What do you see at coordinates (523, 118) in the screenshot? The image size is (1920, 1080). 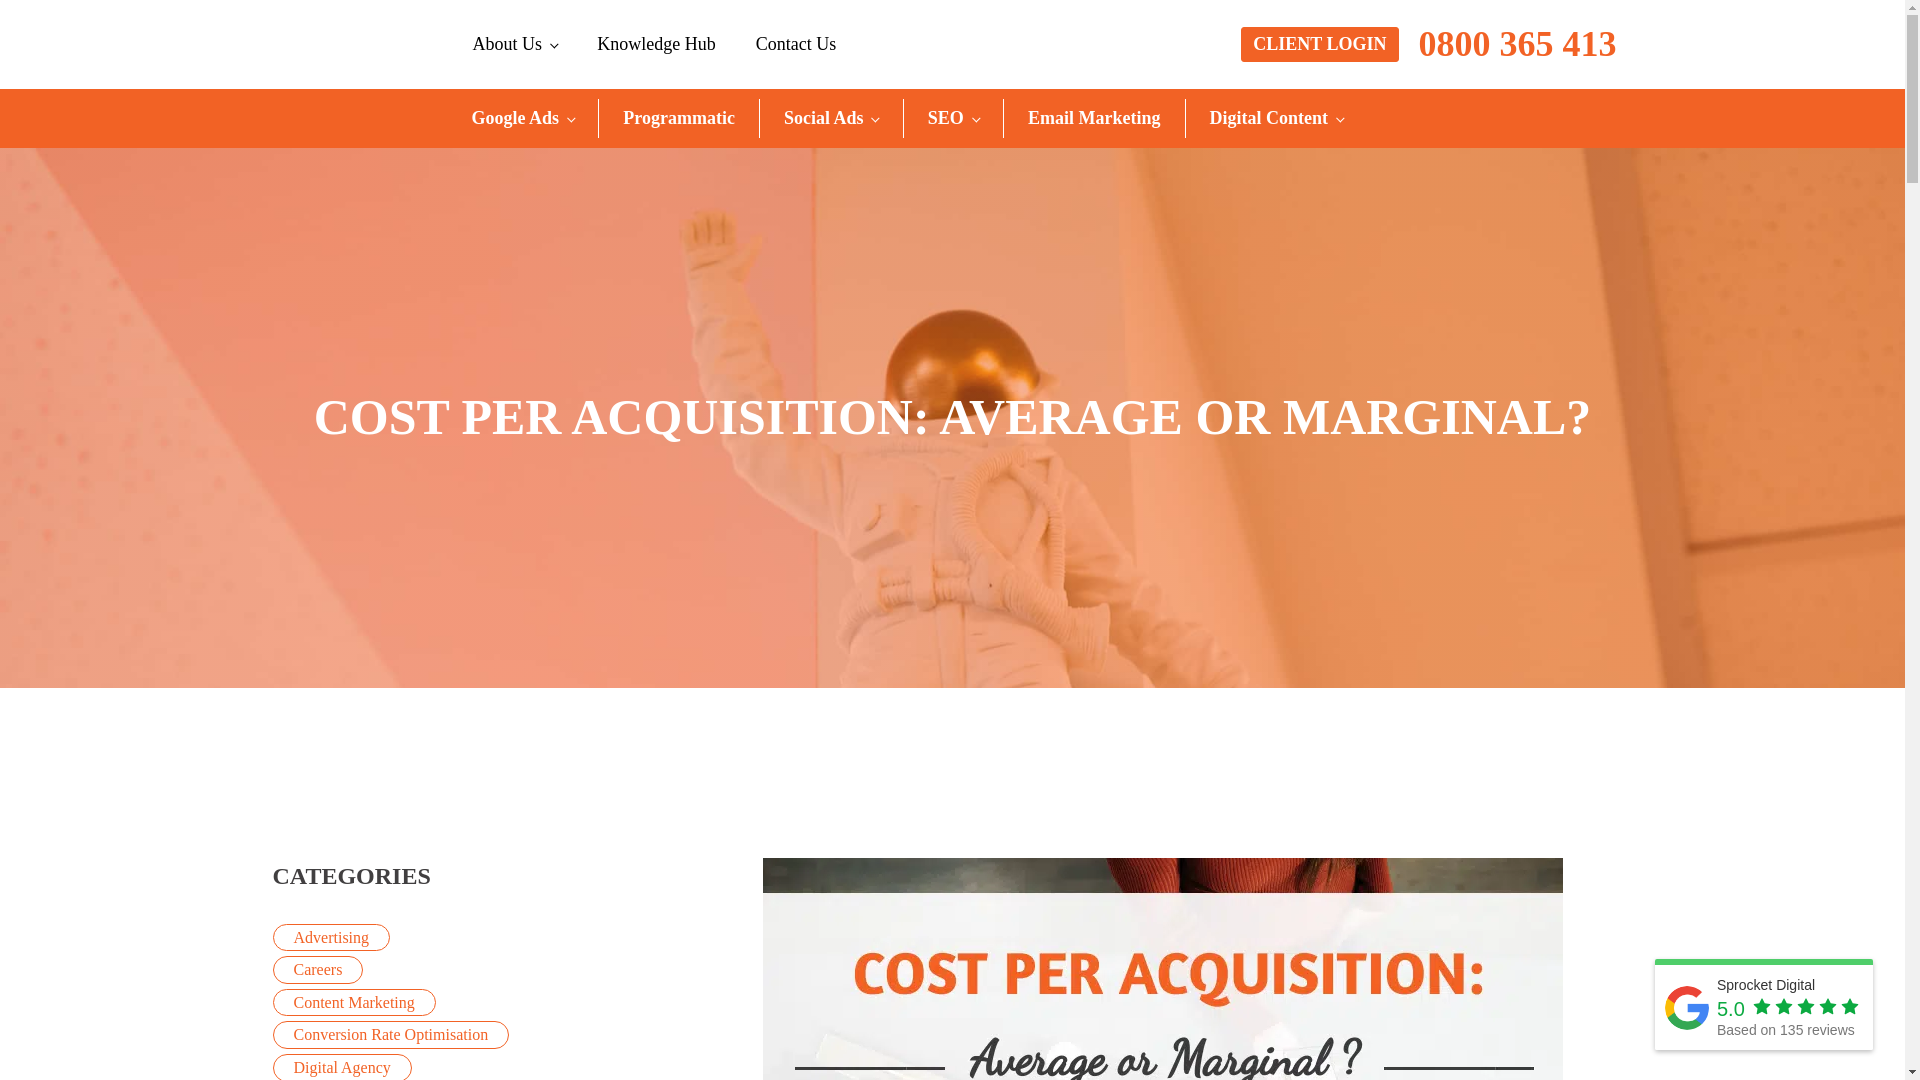 I see `Google Ads` at bounding box center [523, 118].